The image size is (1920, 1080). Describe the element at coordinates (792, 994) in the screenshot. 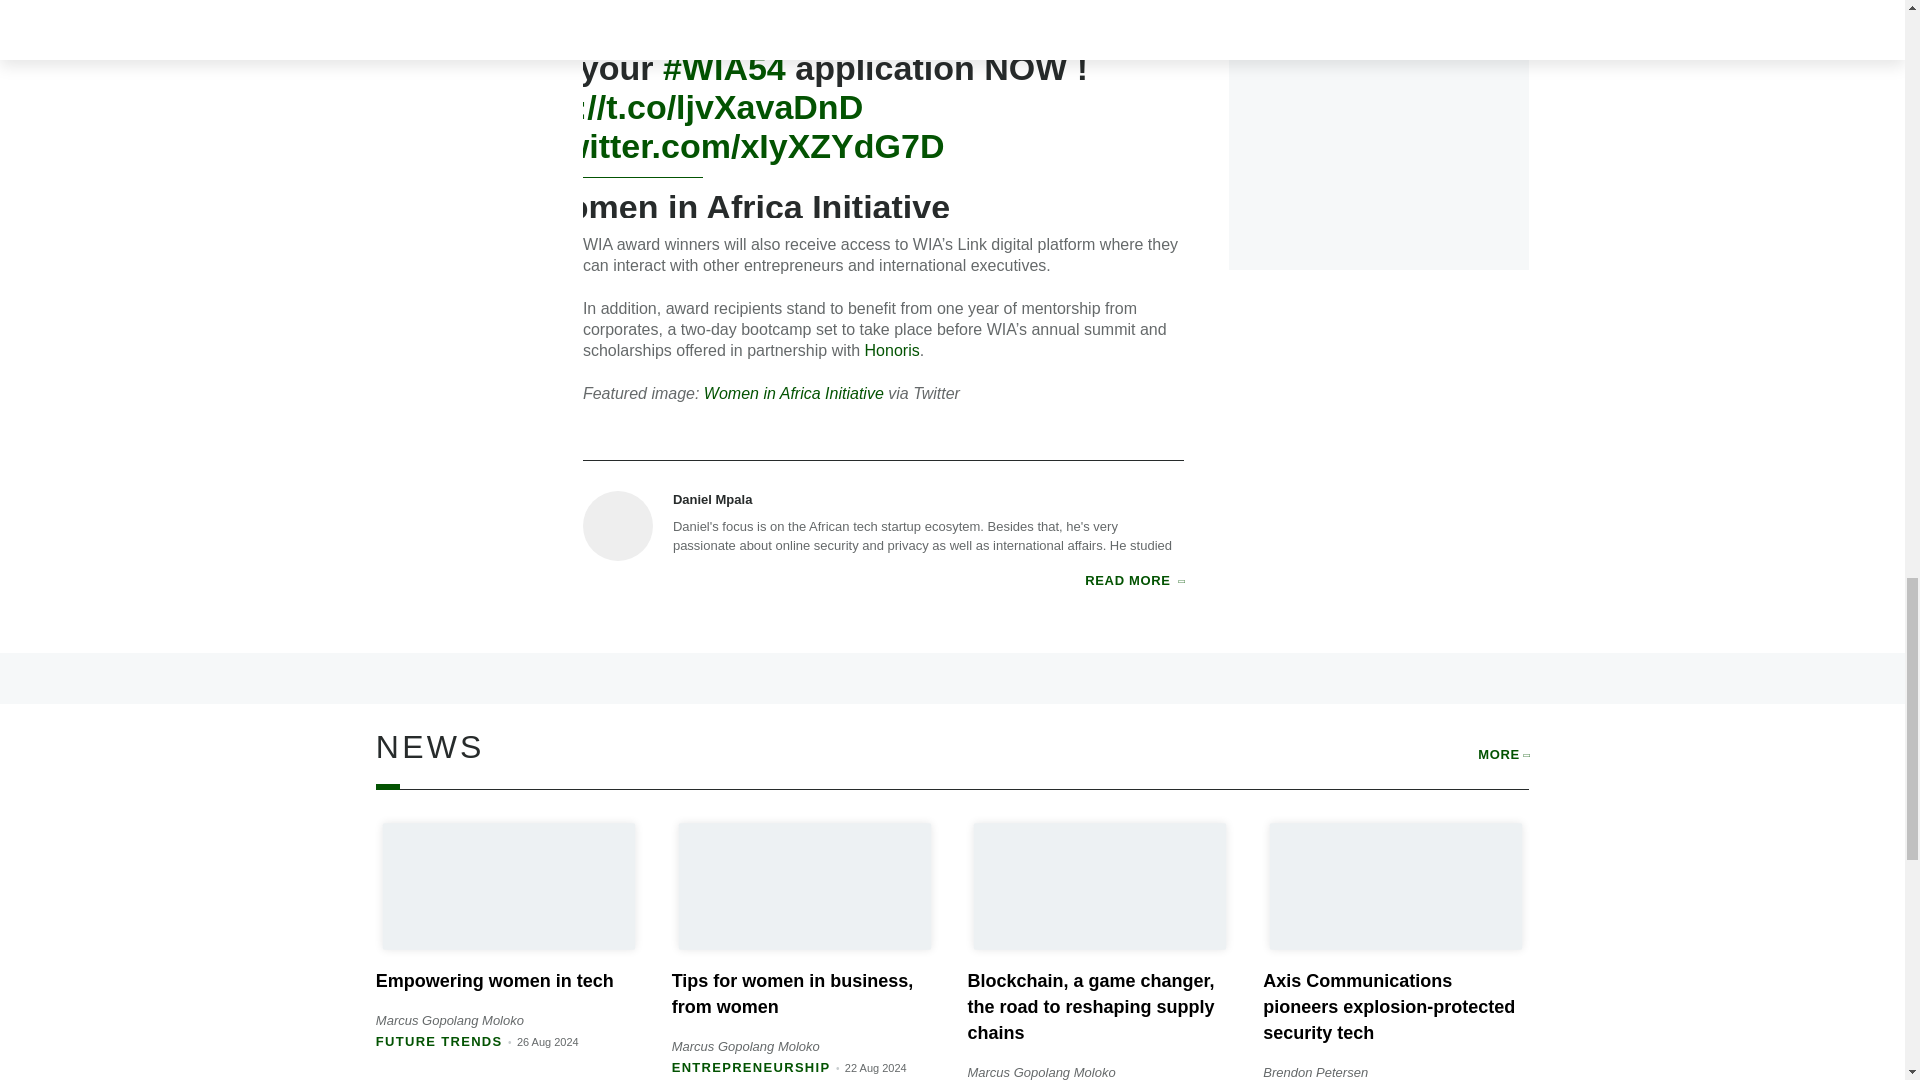

I see `Tips for women in business, from women` at that location.